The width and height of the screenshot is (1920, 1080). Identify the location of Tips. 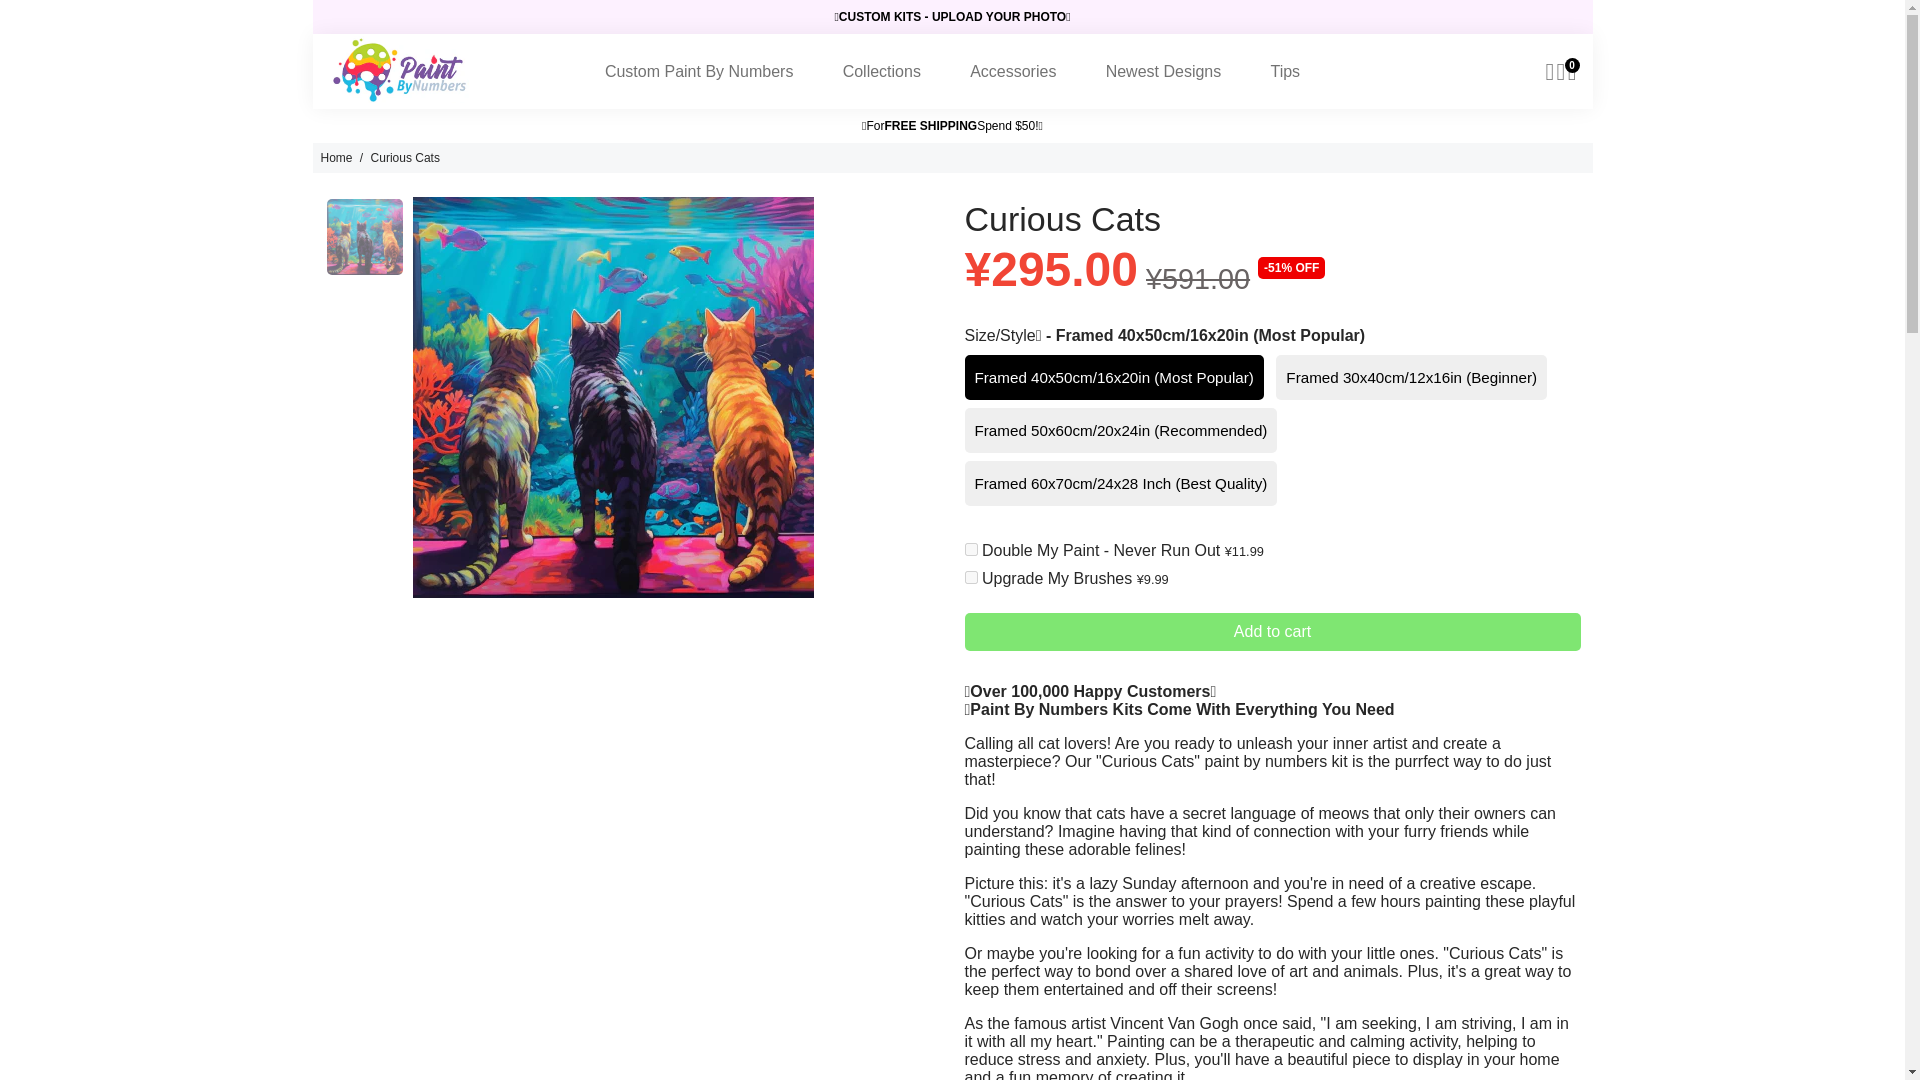
(1284, 71).